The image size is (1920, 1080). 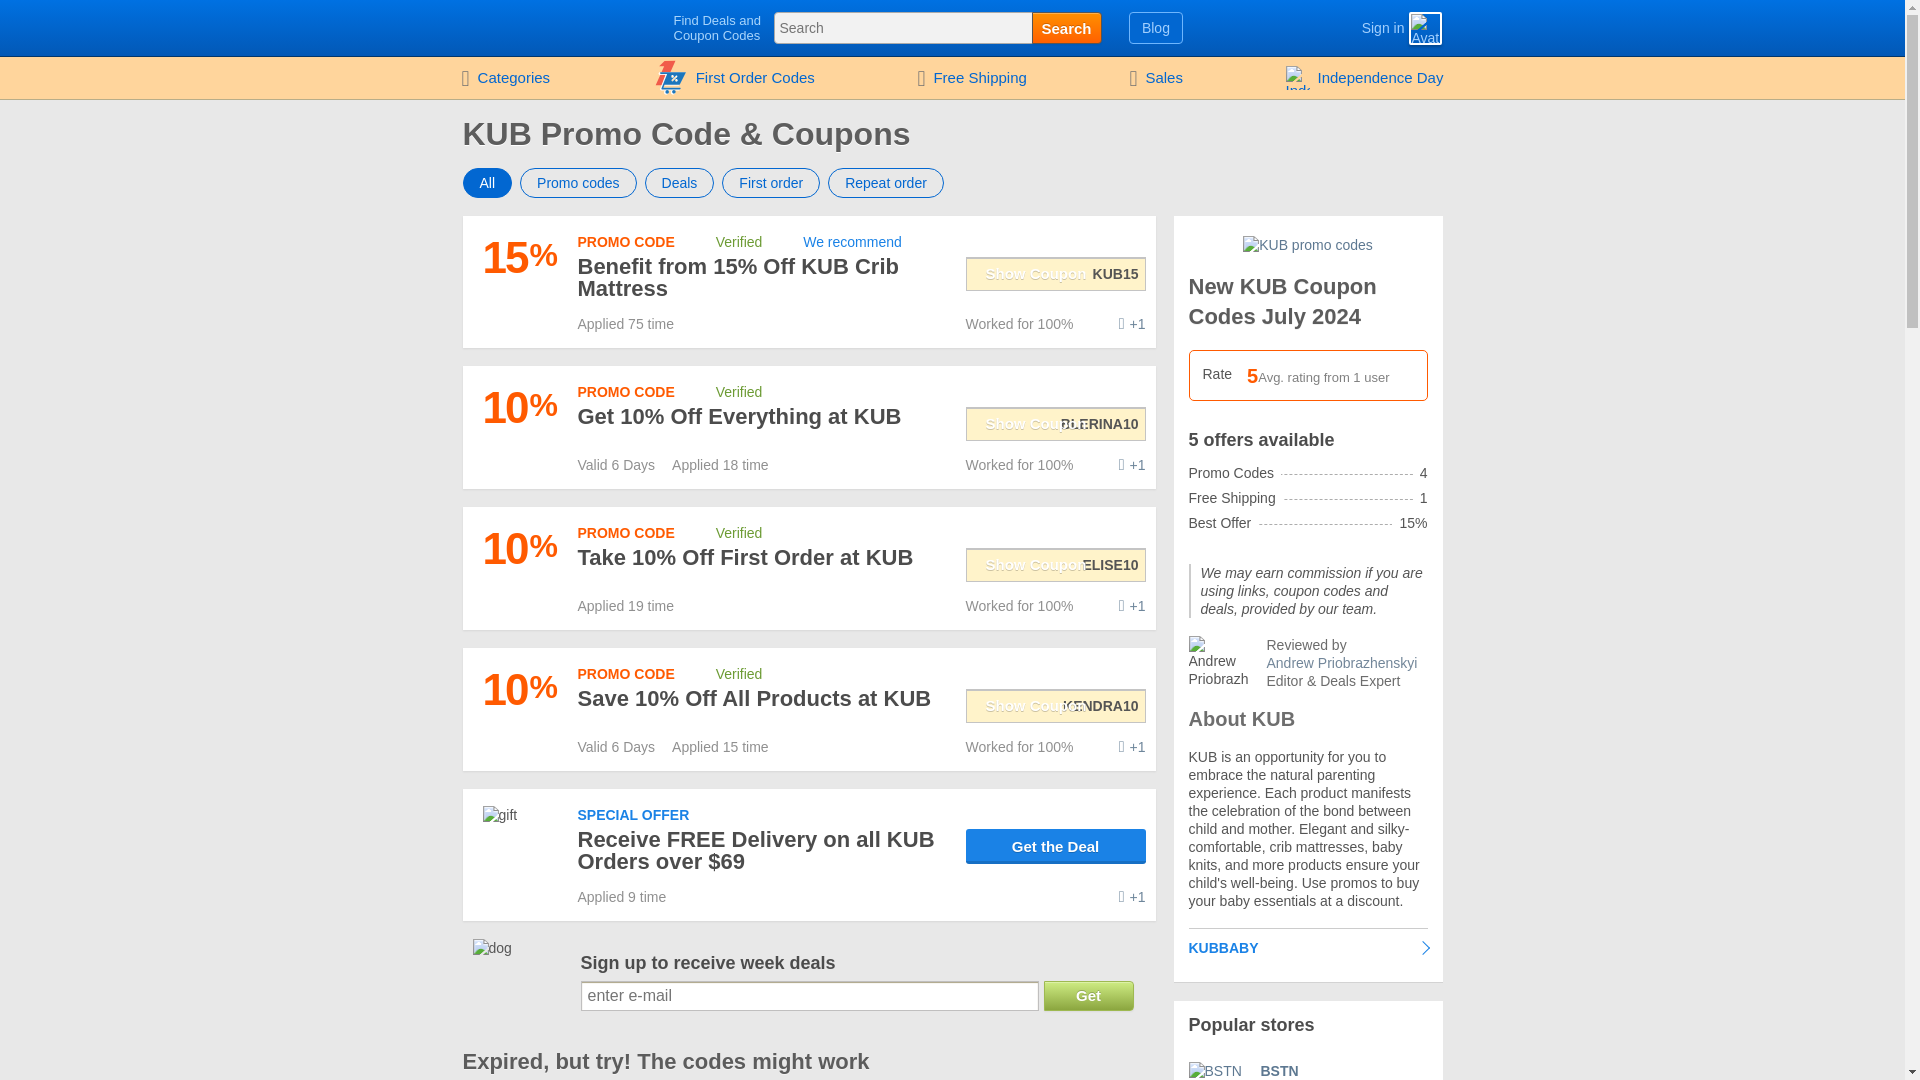 What do you see at coordinates (1365, 78) in the screenshot?
I see `Independence Day` at bounding box center [1365, 78].